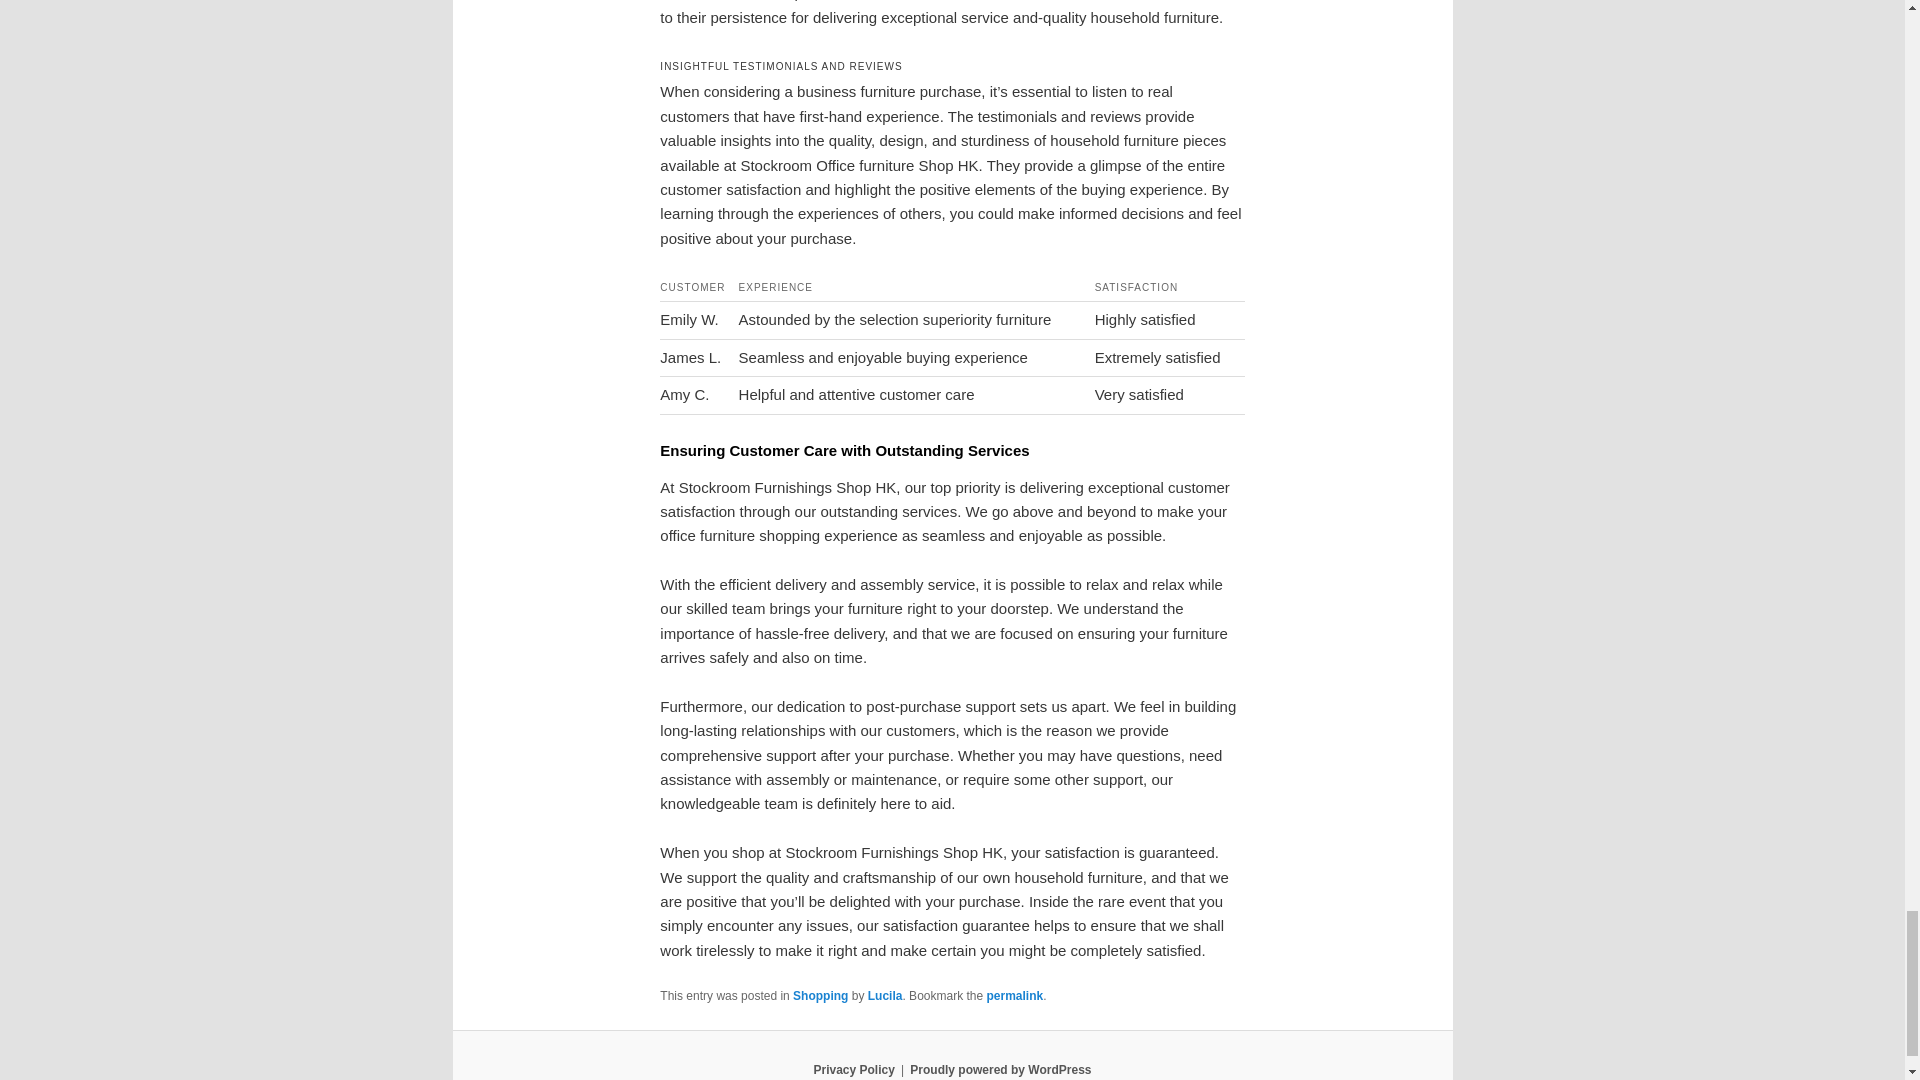  I want to click on Lucila, so click(884, 996).